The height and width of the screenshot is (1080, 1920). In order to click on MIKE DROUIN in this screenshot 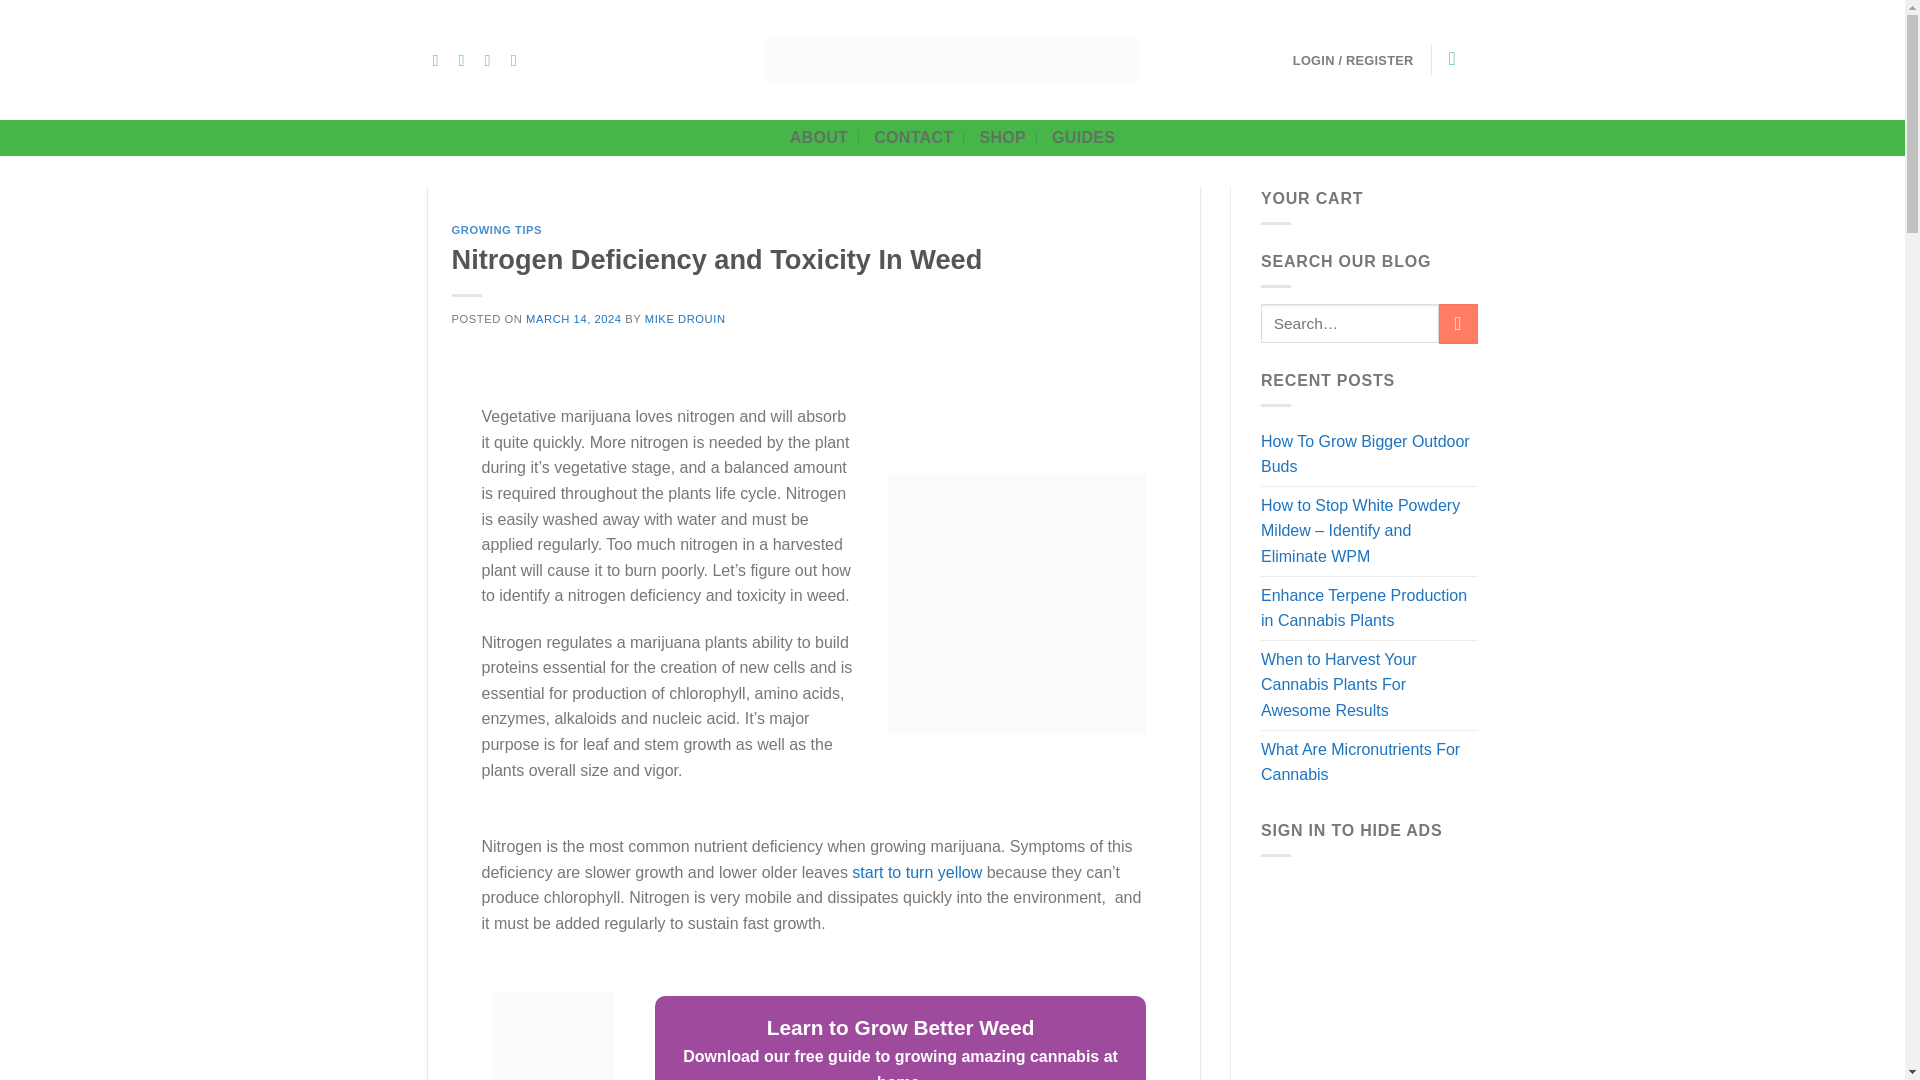, I will do `click(685, 319)`.